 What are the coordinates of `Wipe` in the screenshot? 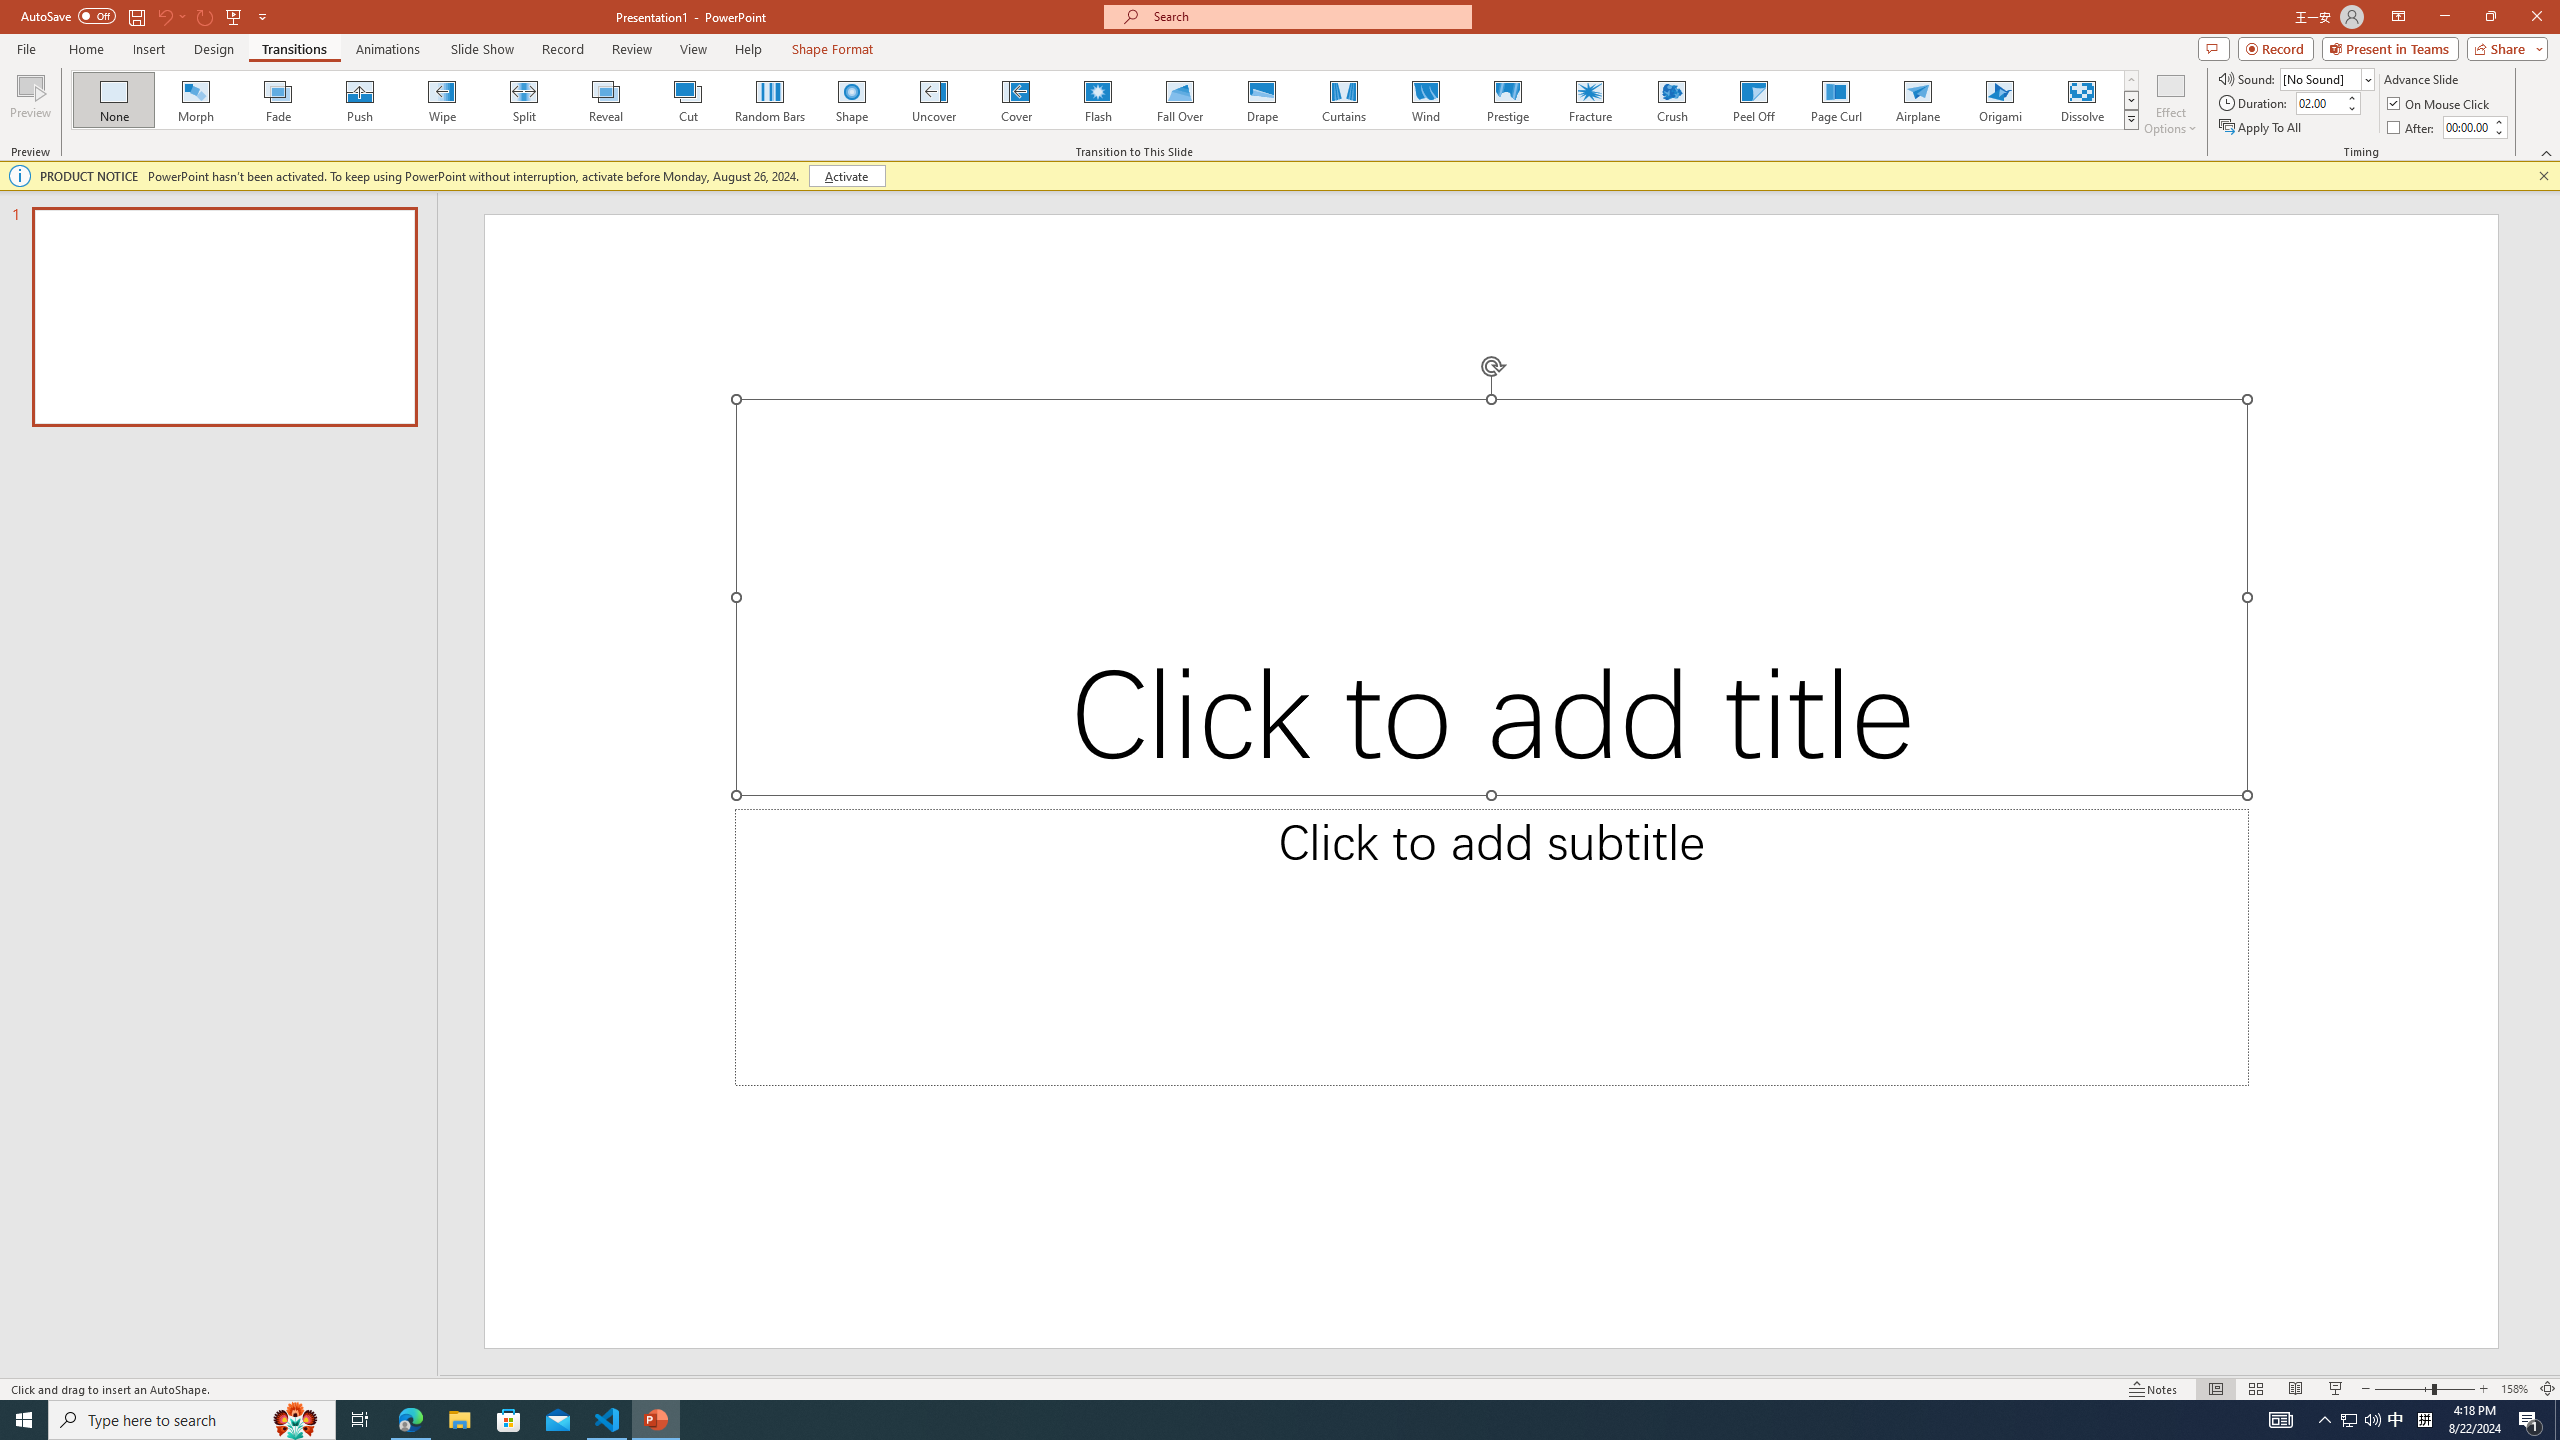 It's located at (442, 100).